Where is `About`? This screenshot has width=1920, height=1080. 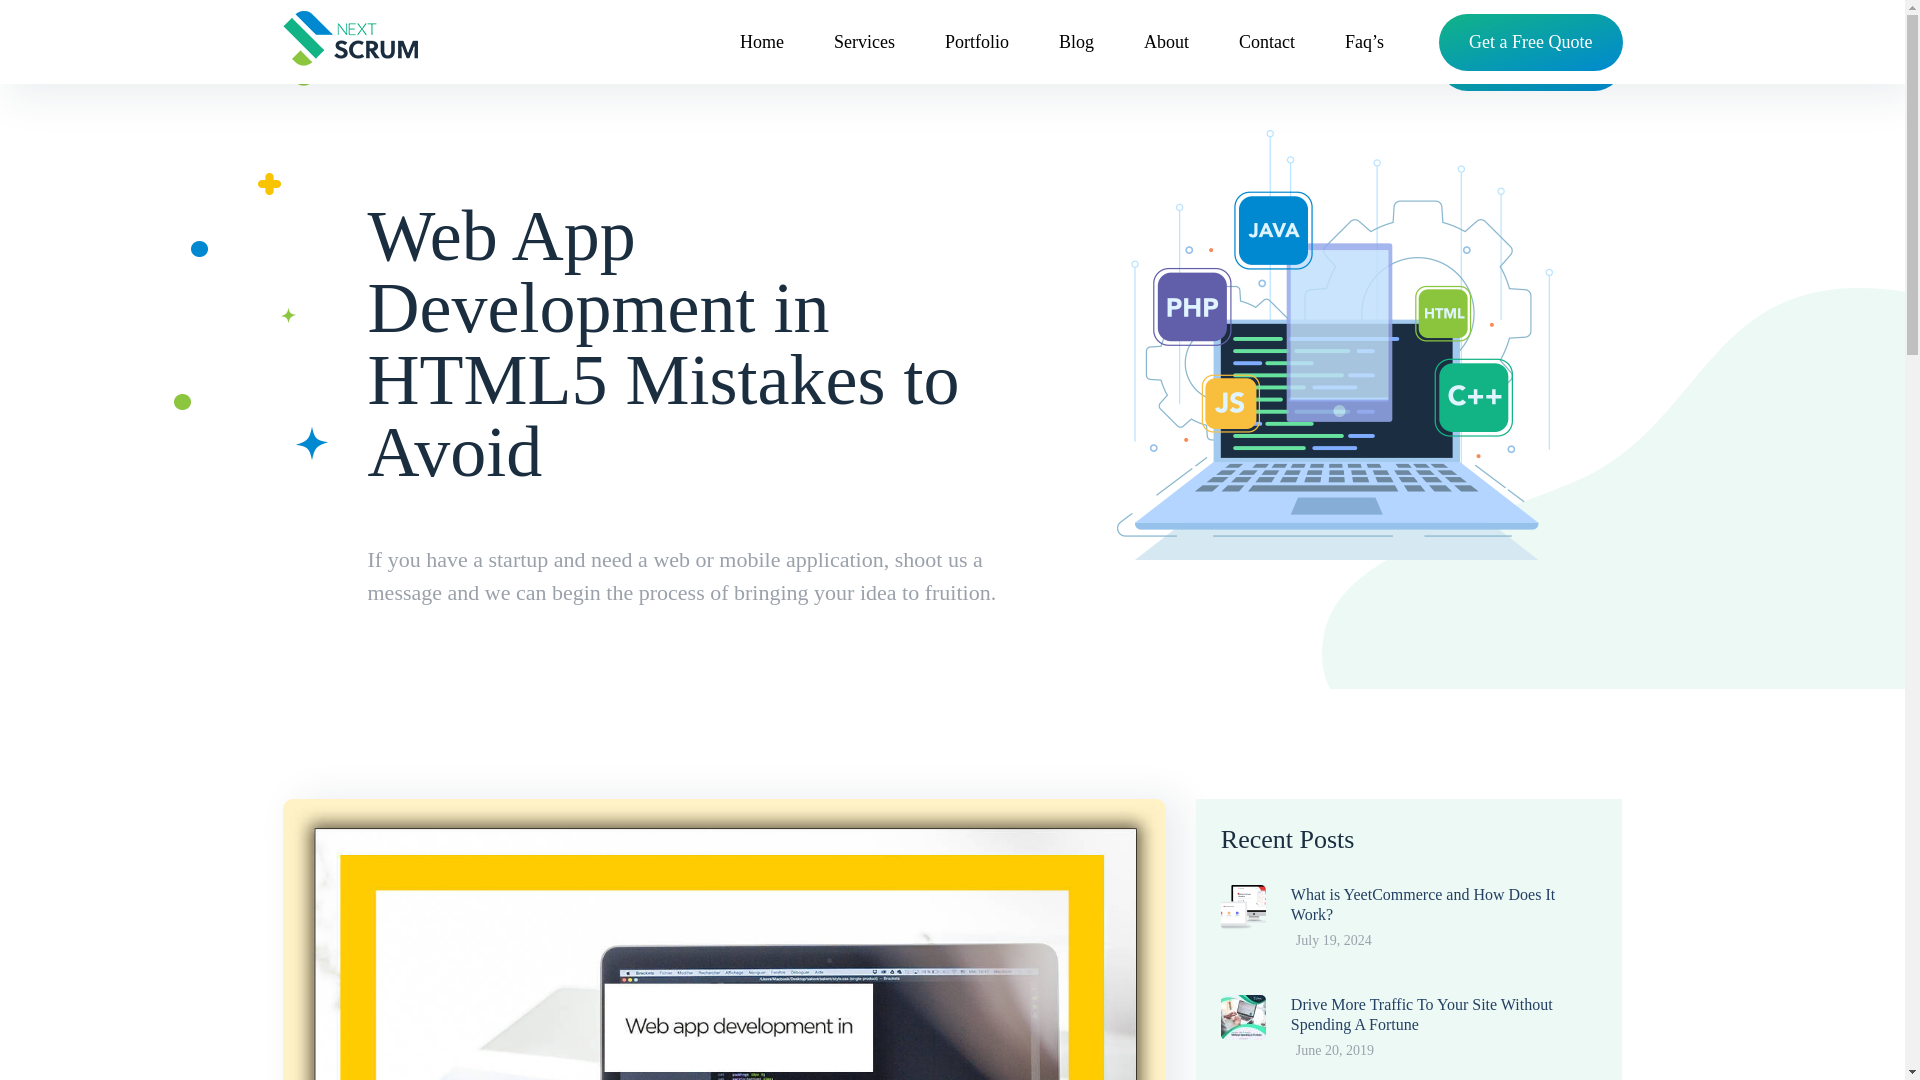
About is located at coordinates (1166, 62).